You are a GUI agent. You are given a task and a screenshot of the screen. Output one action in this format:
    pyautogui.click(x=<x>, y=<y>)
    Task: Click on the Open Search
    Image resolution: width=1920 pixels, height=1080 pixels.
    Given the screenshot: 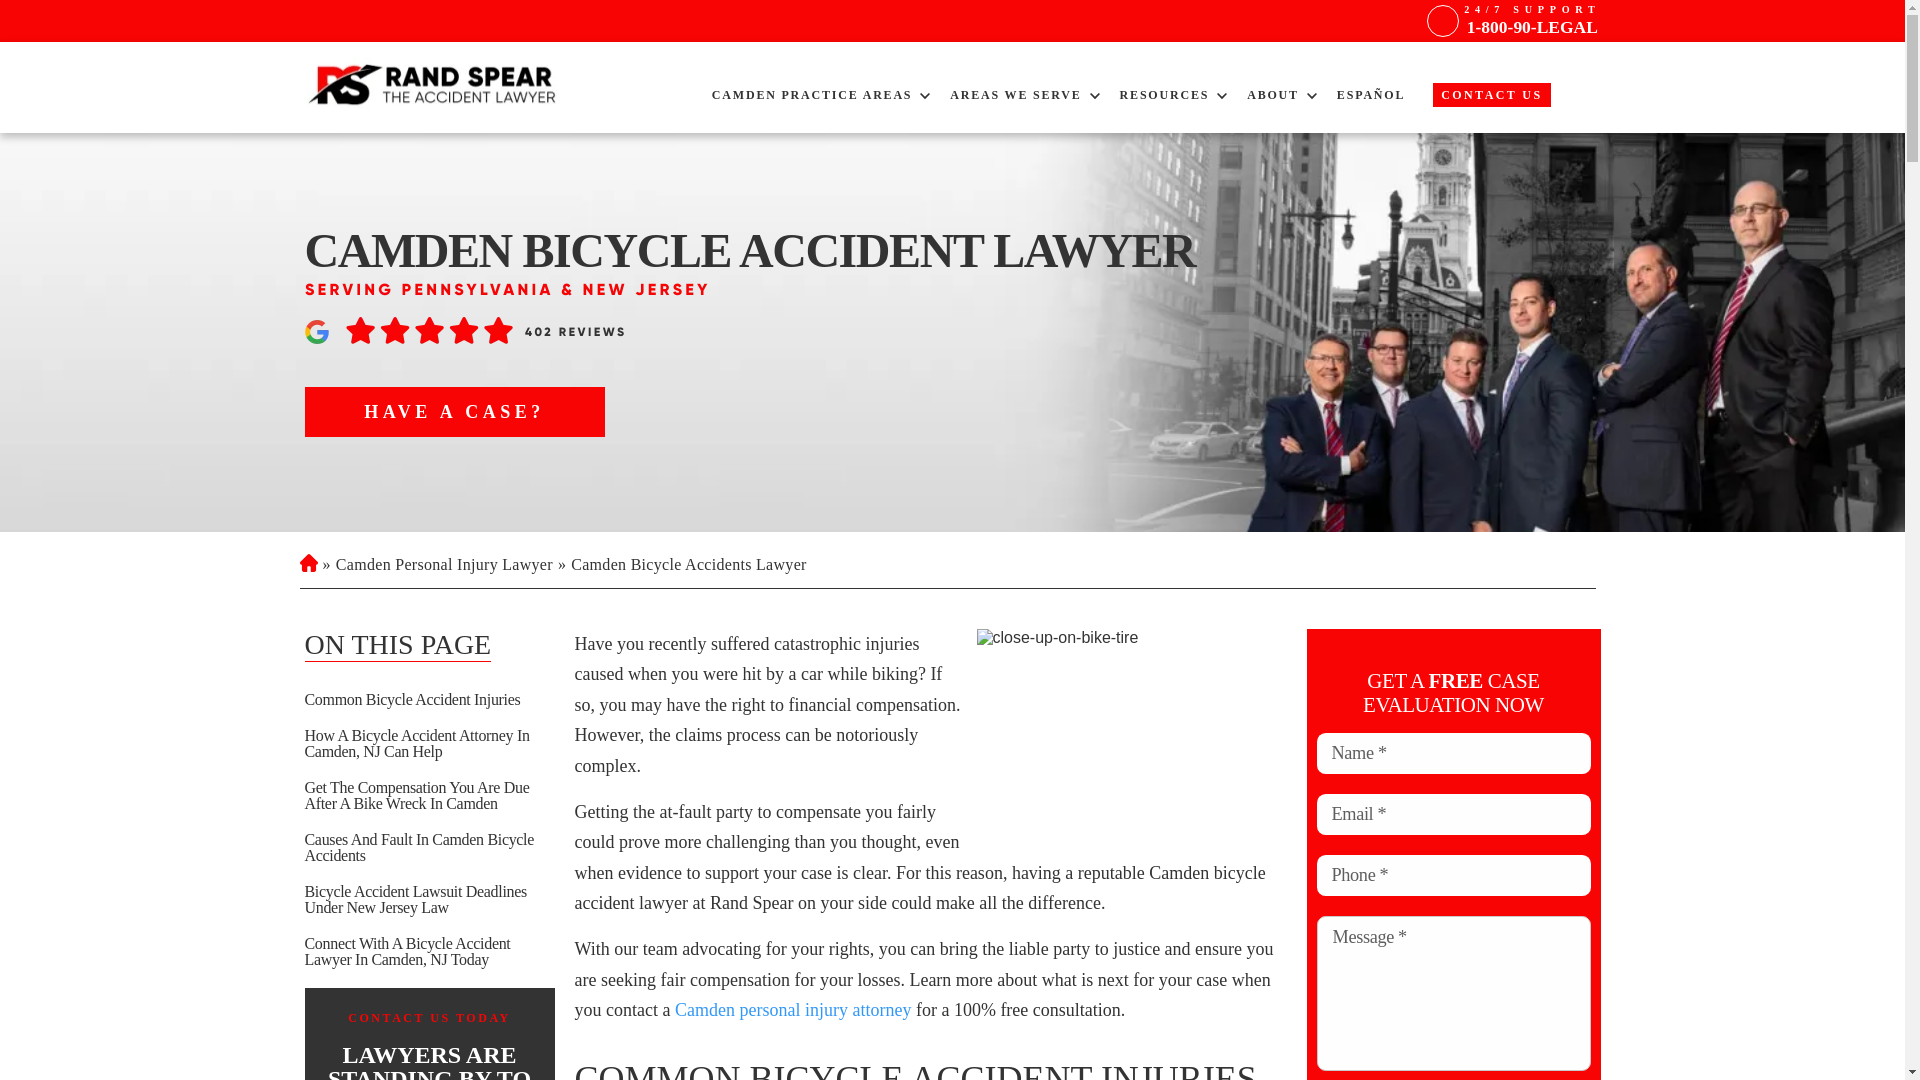 What is the action you would take?
    pyautogui.click(x=1584, y=102)
    